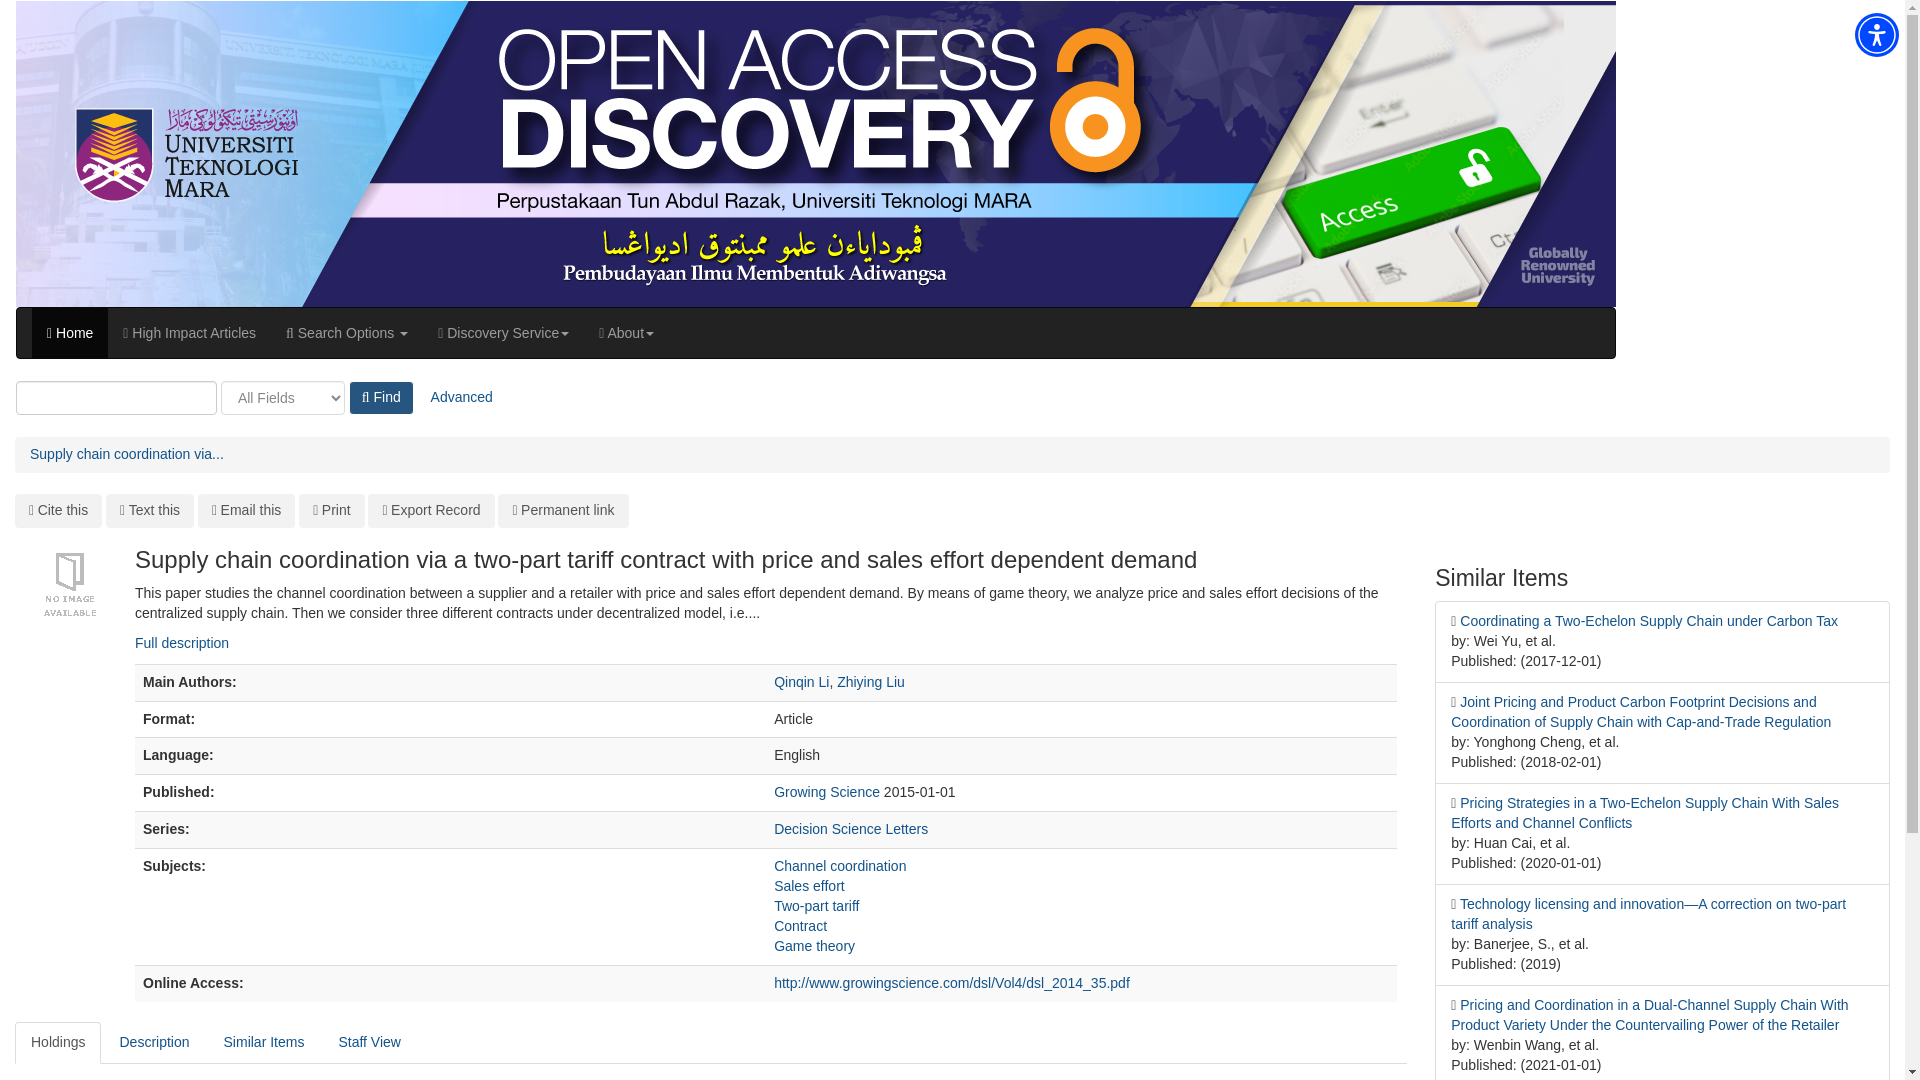 This screenshot has width=1920, height=1080. Describe the element at coordinates (502, 332) in the screenshot. I see `Discovery Service` at that location.